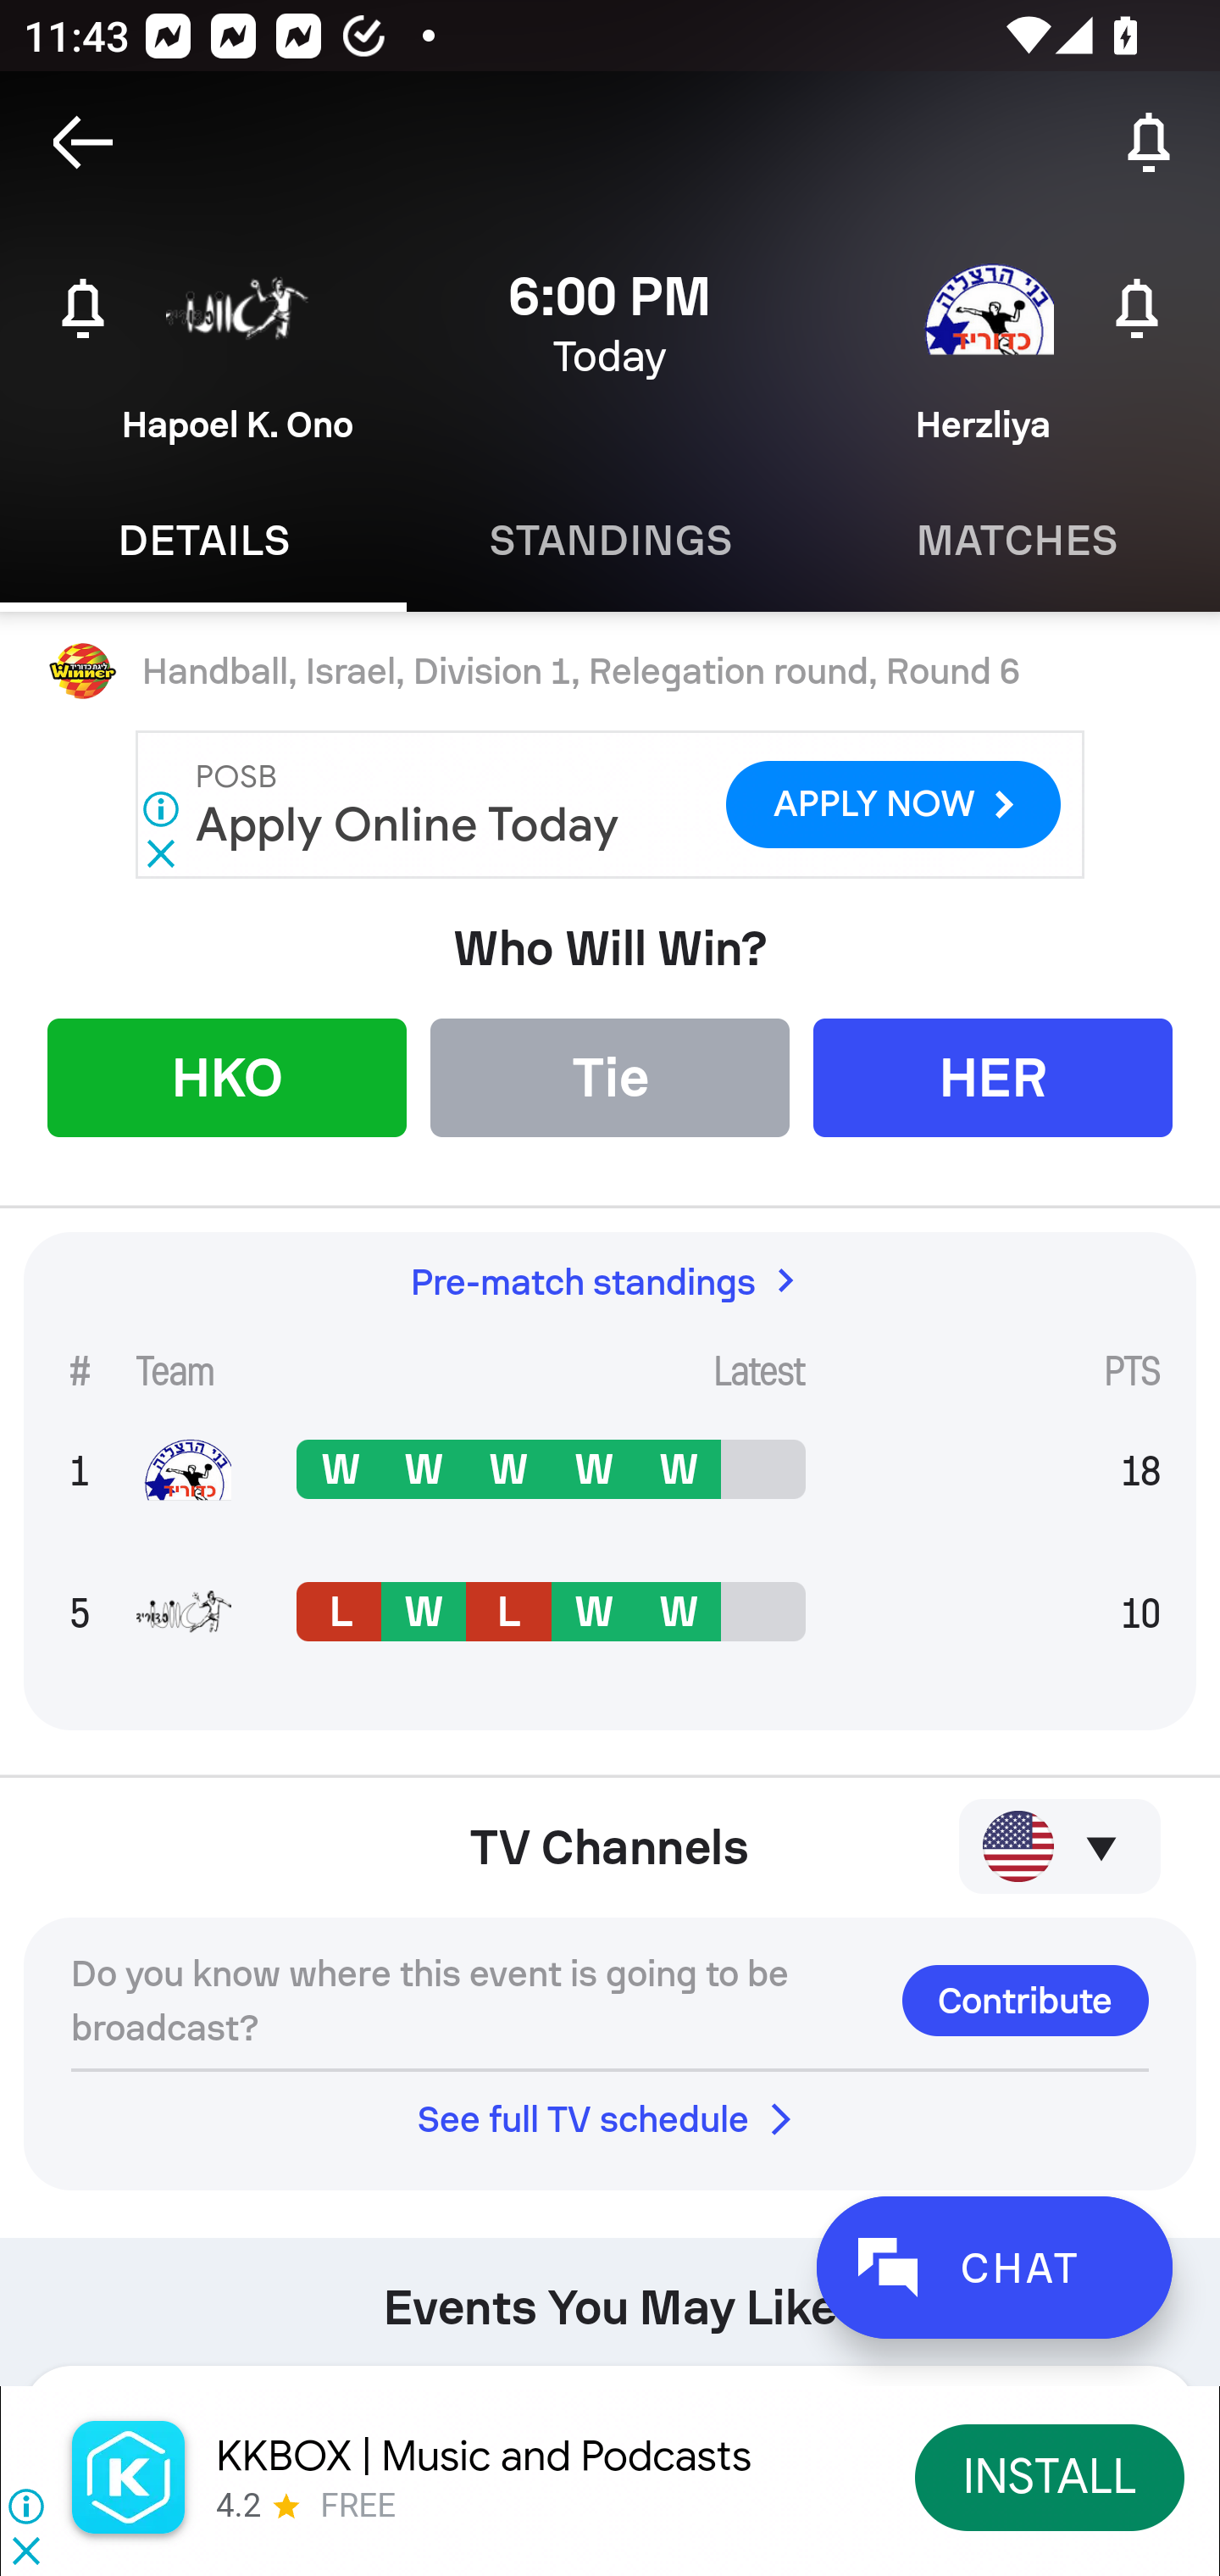  Describe the element at coordinates (893, 805) in the screenshot. I see `APPLY NOW` at that location.